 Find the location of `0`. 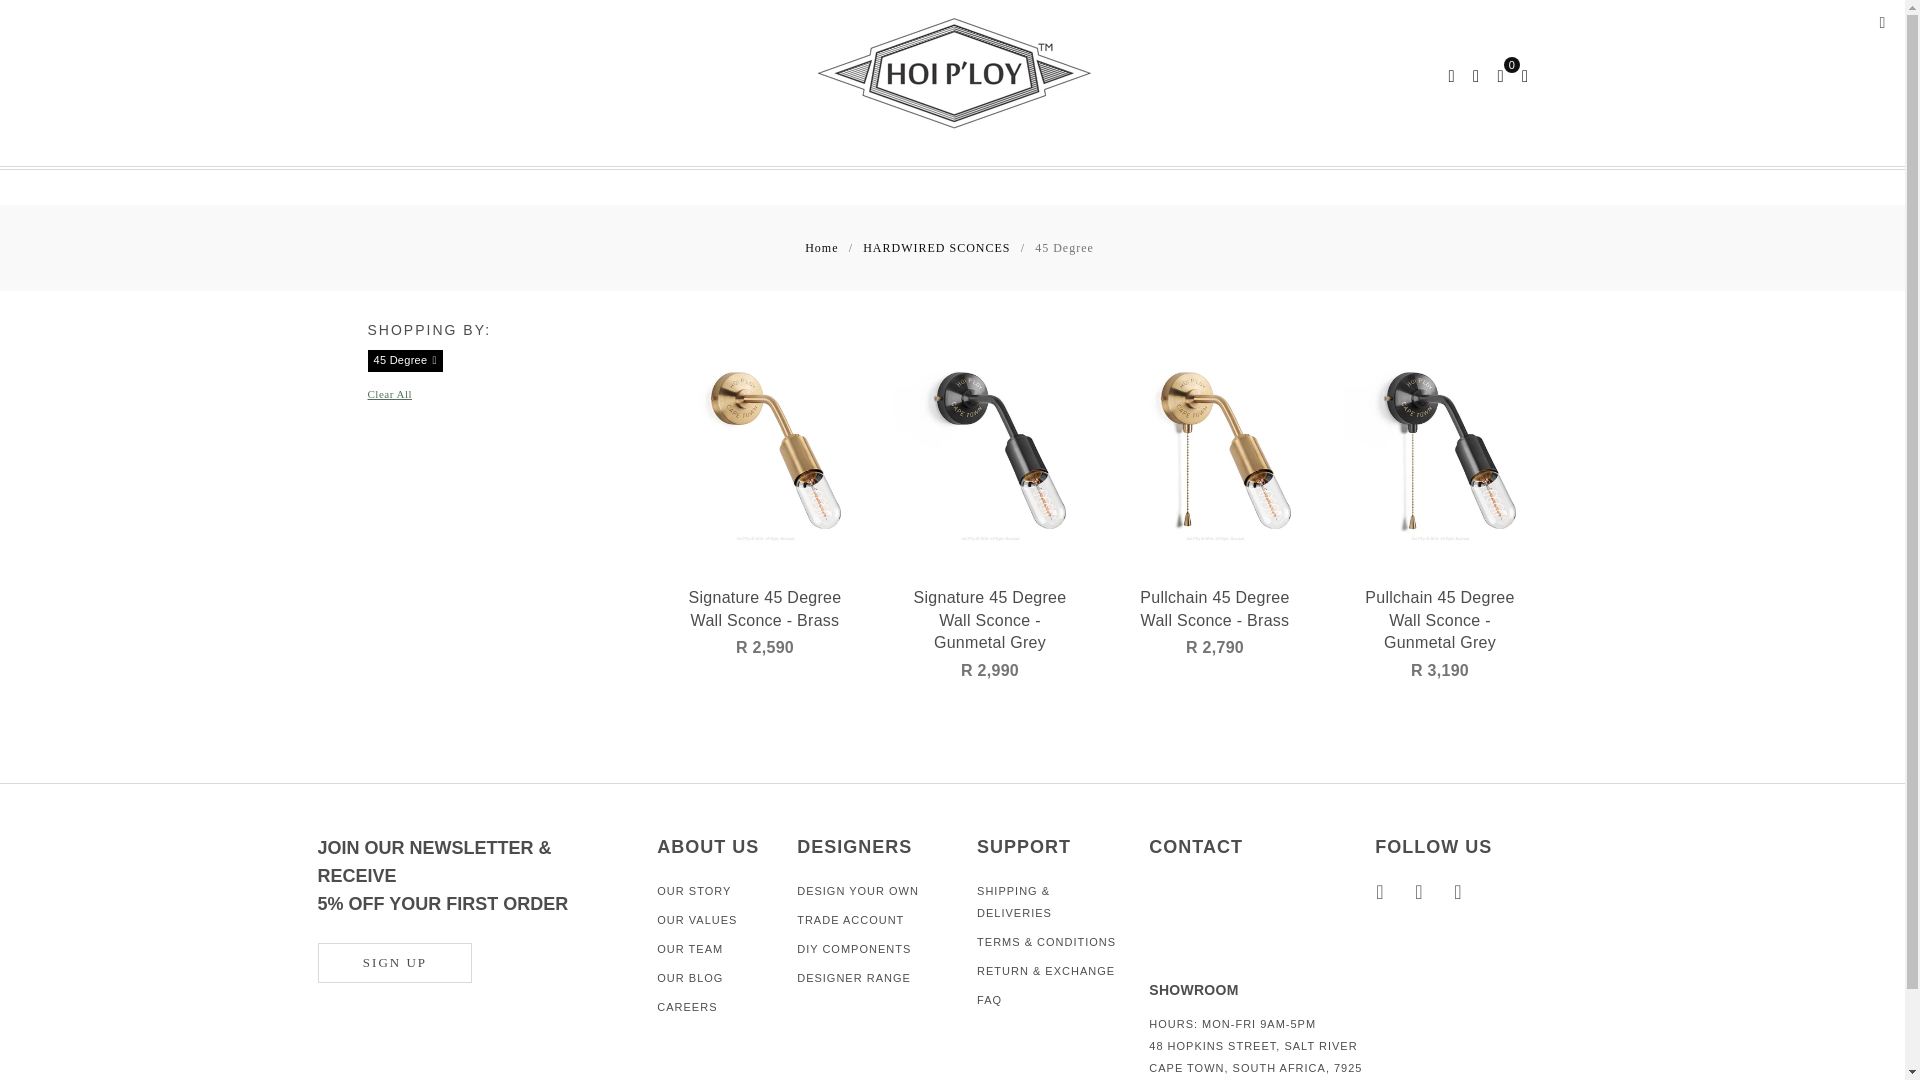

0 is located at coordinates (1500, 74).